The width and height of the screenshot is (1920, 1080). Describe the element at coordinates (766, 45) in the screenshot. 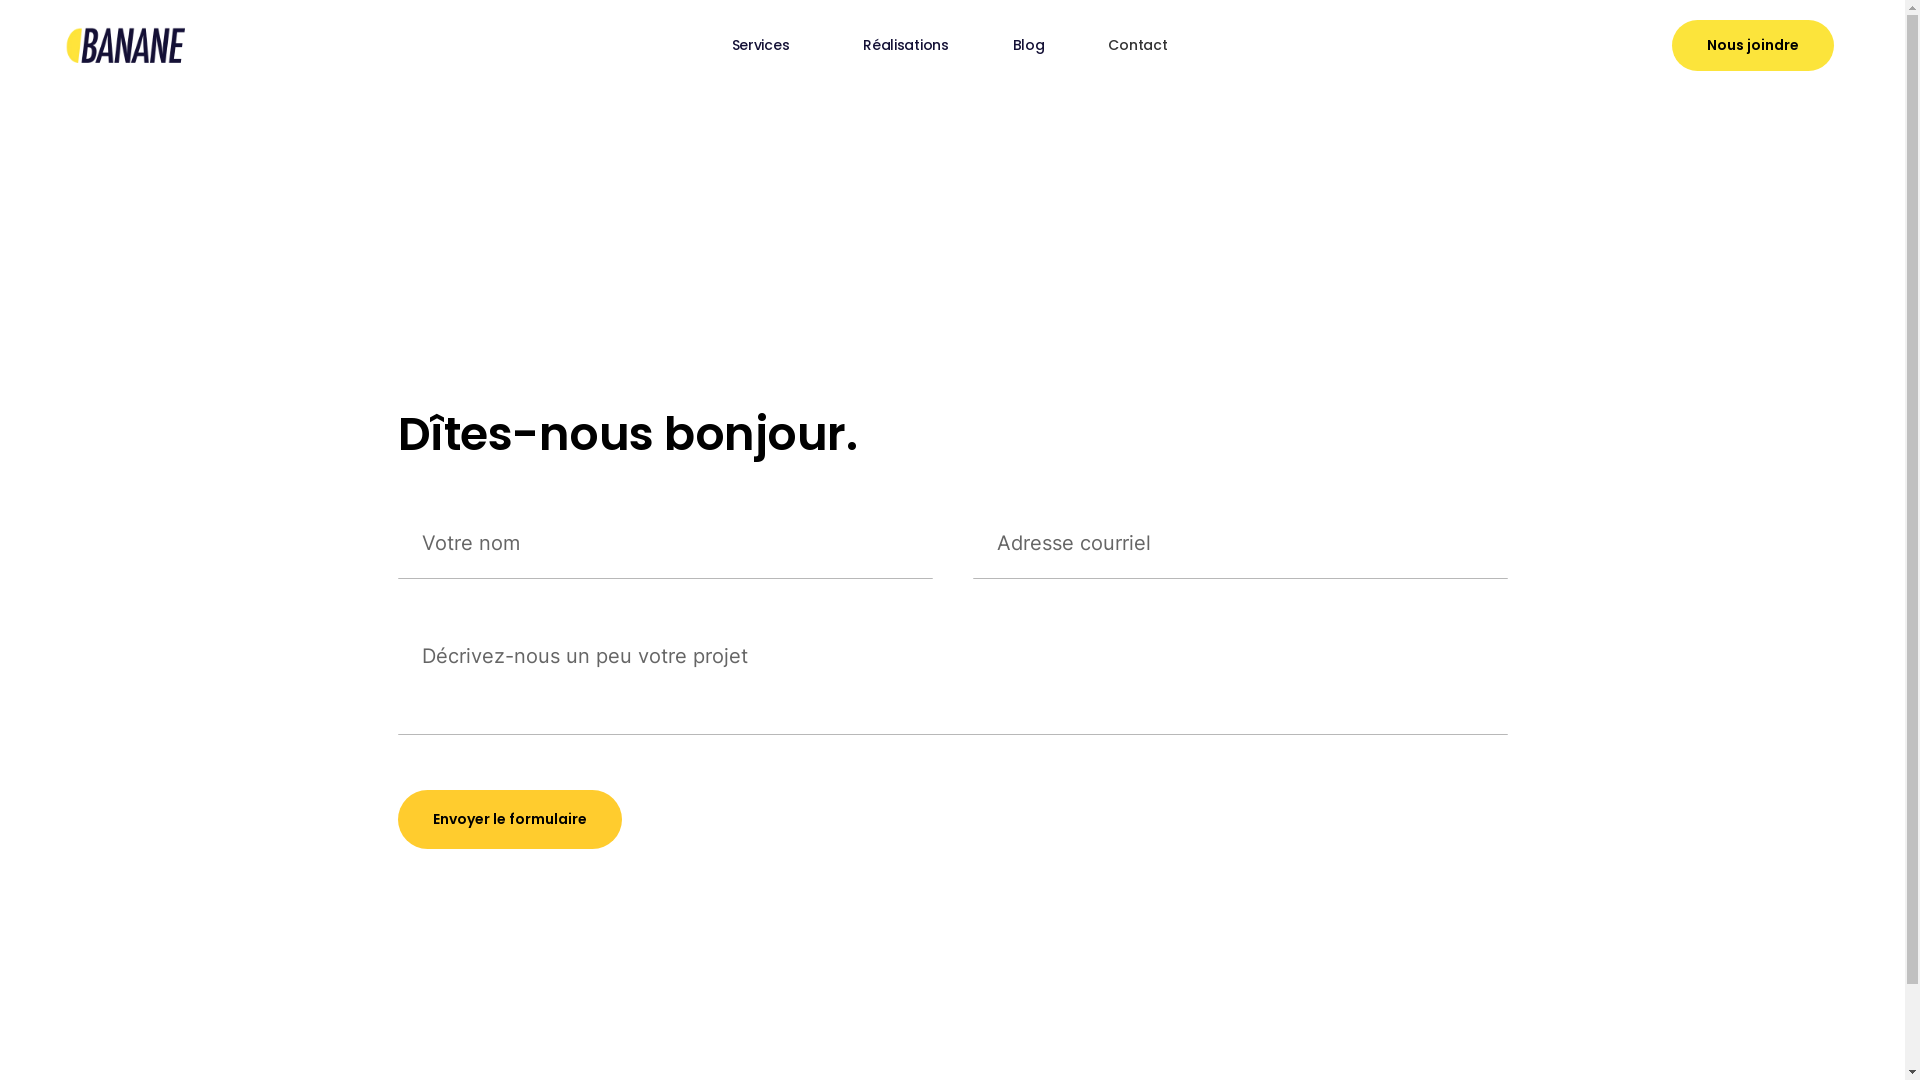

I see `Services` at that location.